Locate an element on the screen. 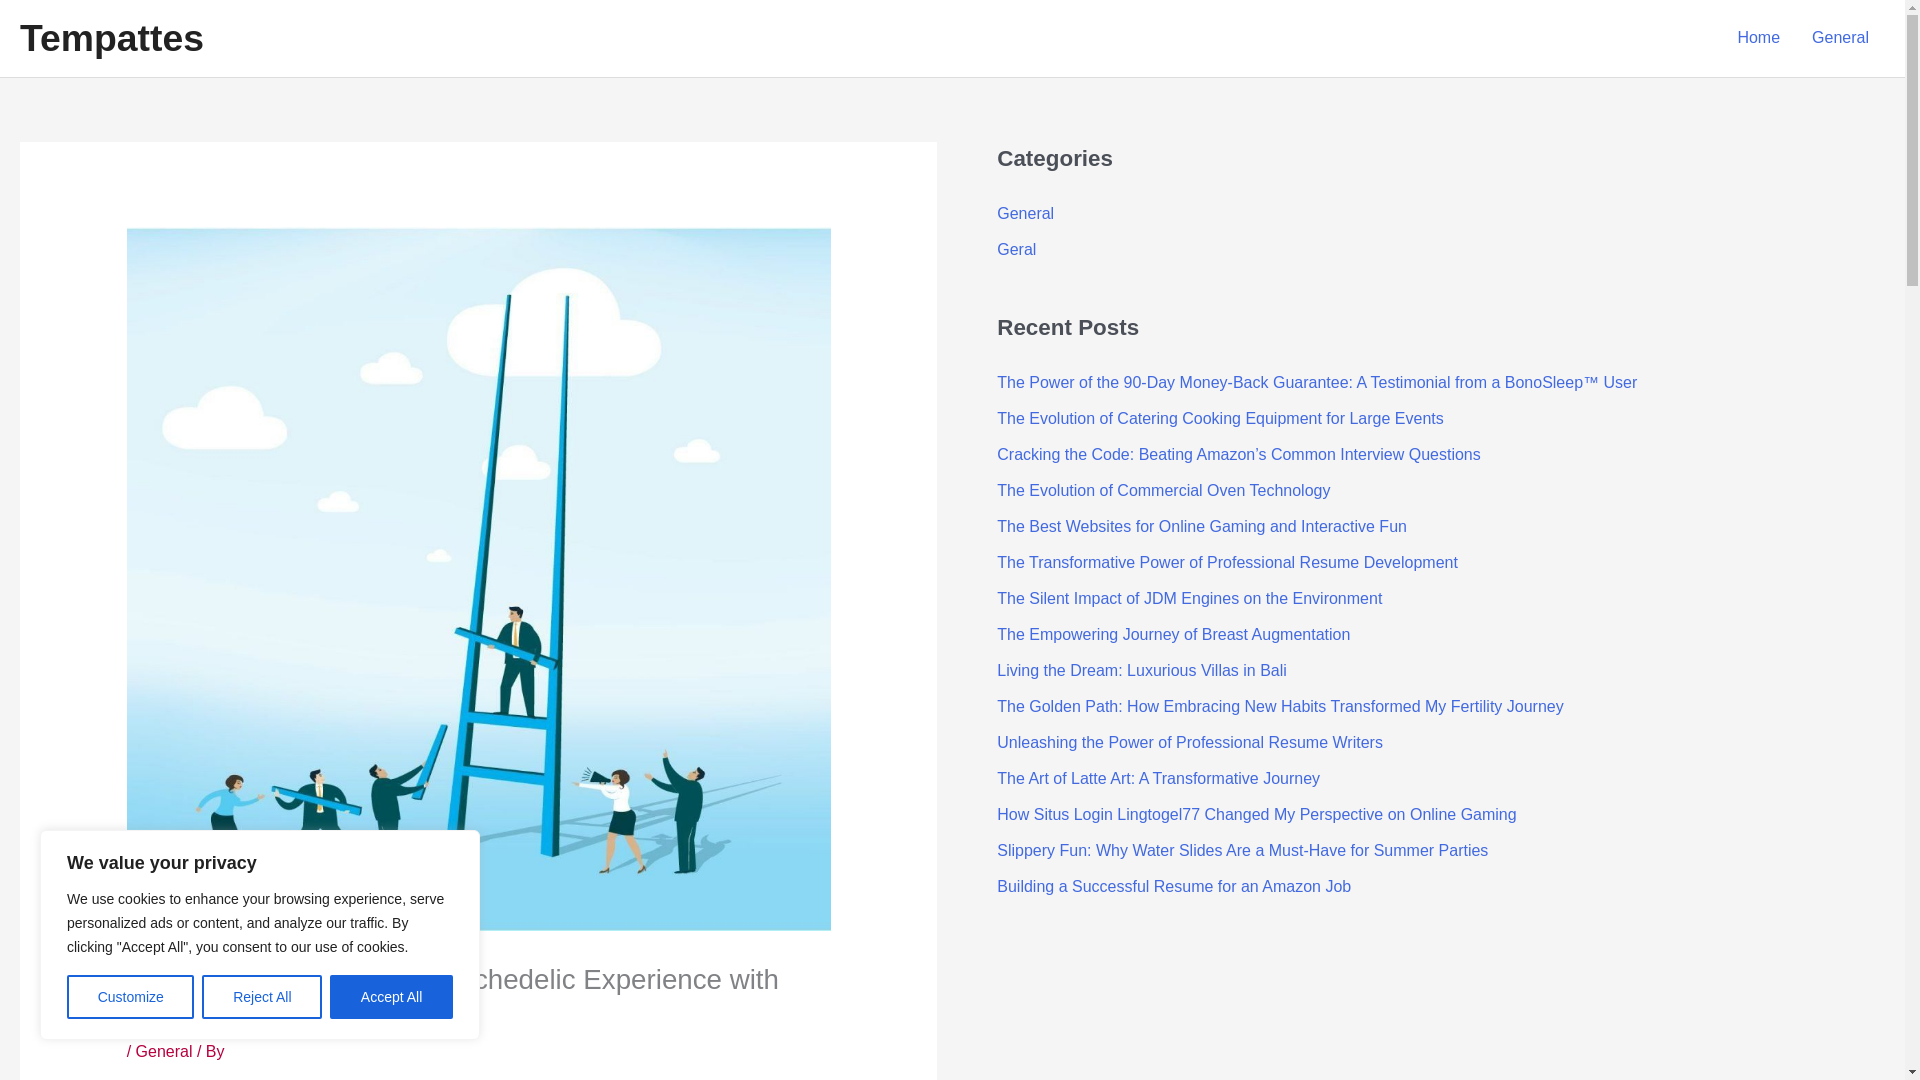  Accept All is located at coordinates (392, 997).